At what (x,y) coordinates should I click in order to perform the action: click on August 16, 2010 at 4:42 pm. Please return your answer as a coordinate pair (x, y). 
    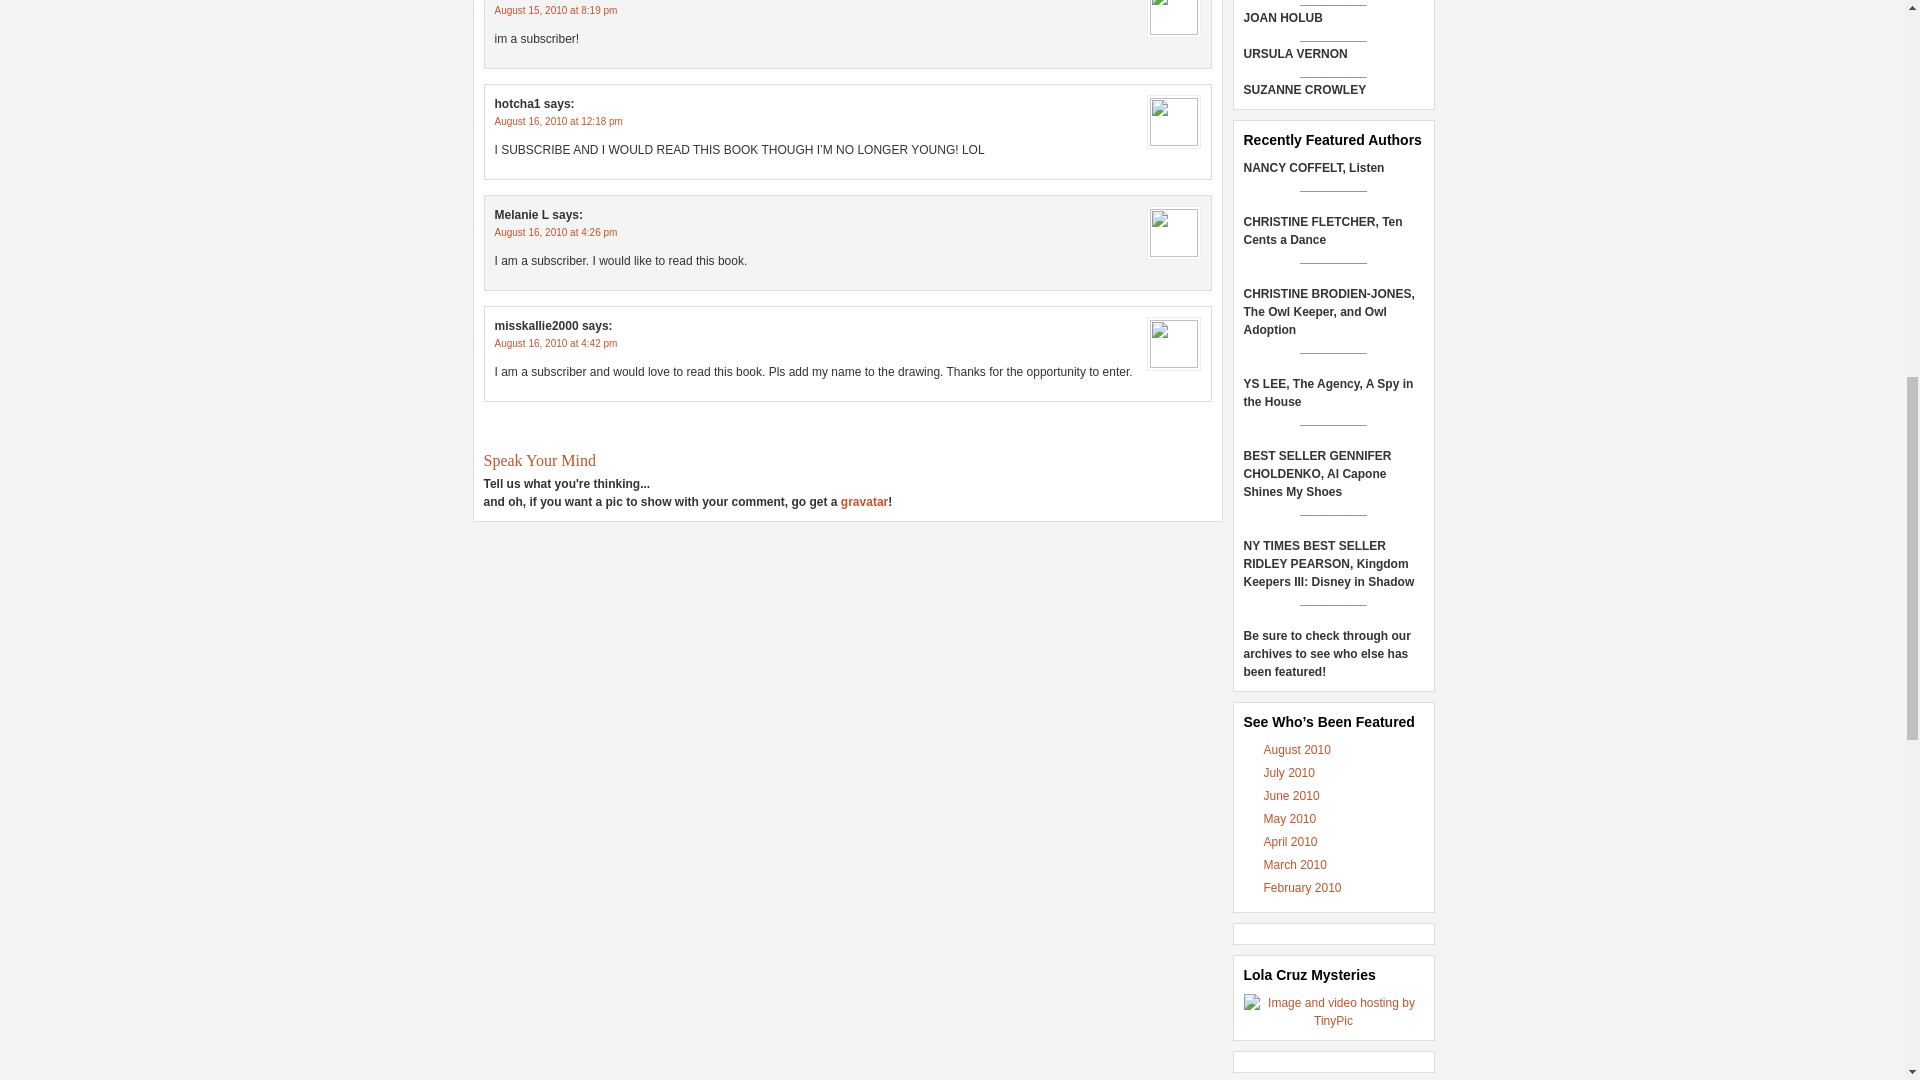
    Looking at the image, I should click on (554, 343).